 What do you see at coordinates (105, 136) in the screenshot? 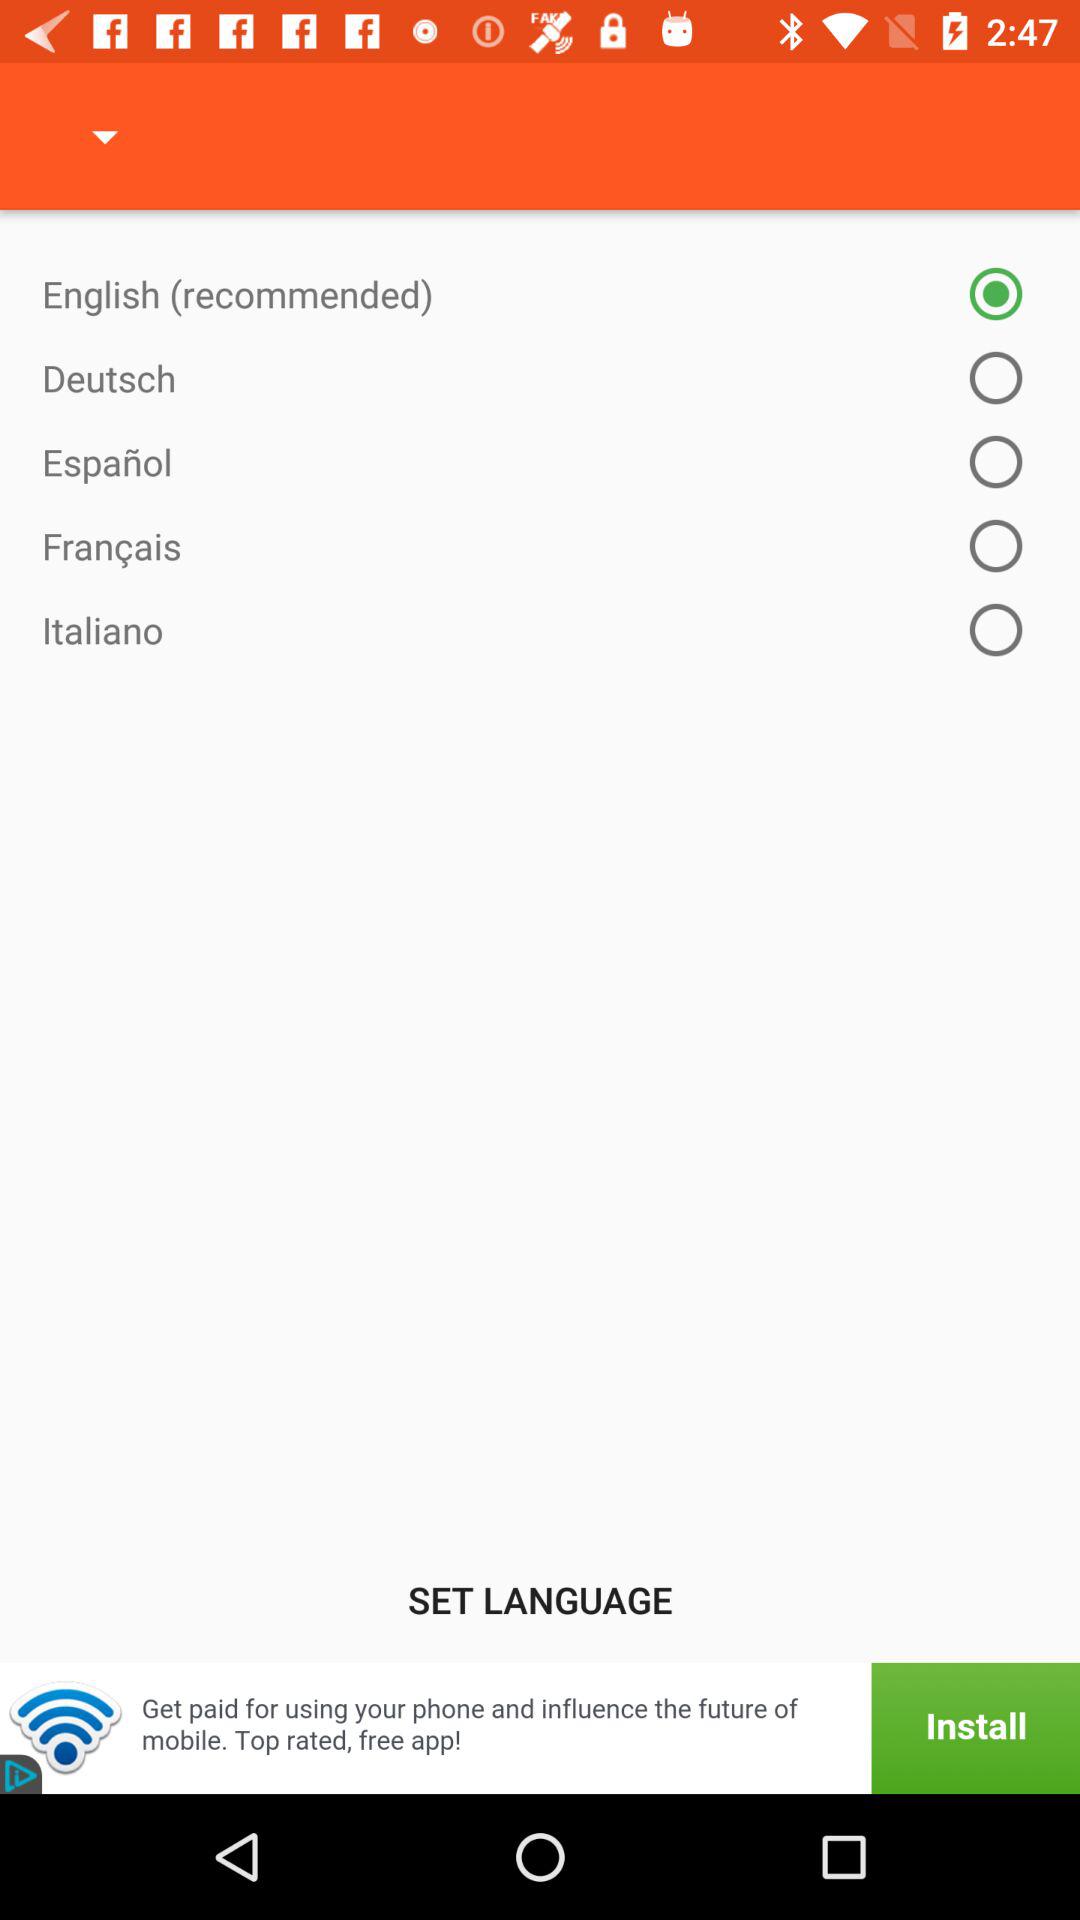
I see `turn off the icon above the english (recommended) item` at bounding box center [105, 136].